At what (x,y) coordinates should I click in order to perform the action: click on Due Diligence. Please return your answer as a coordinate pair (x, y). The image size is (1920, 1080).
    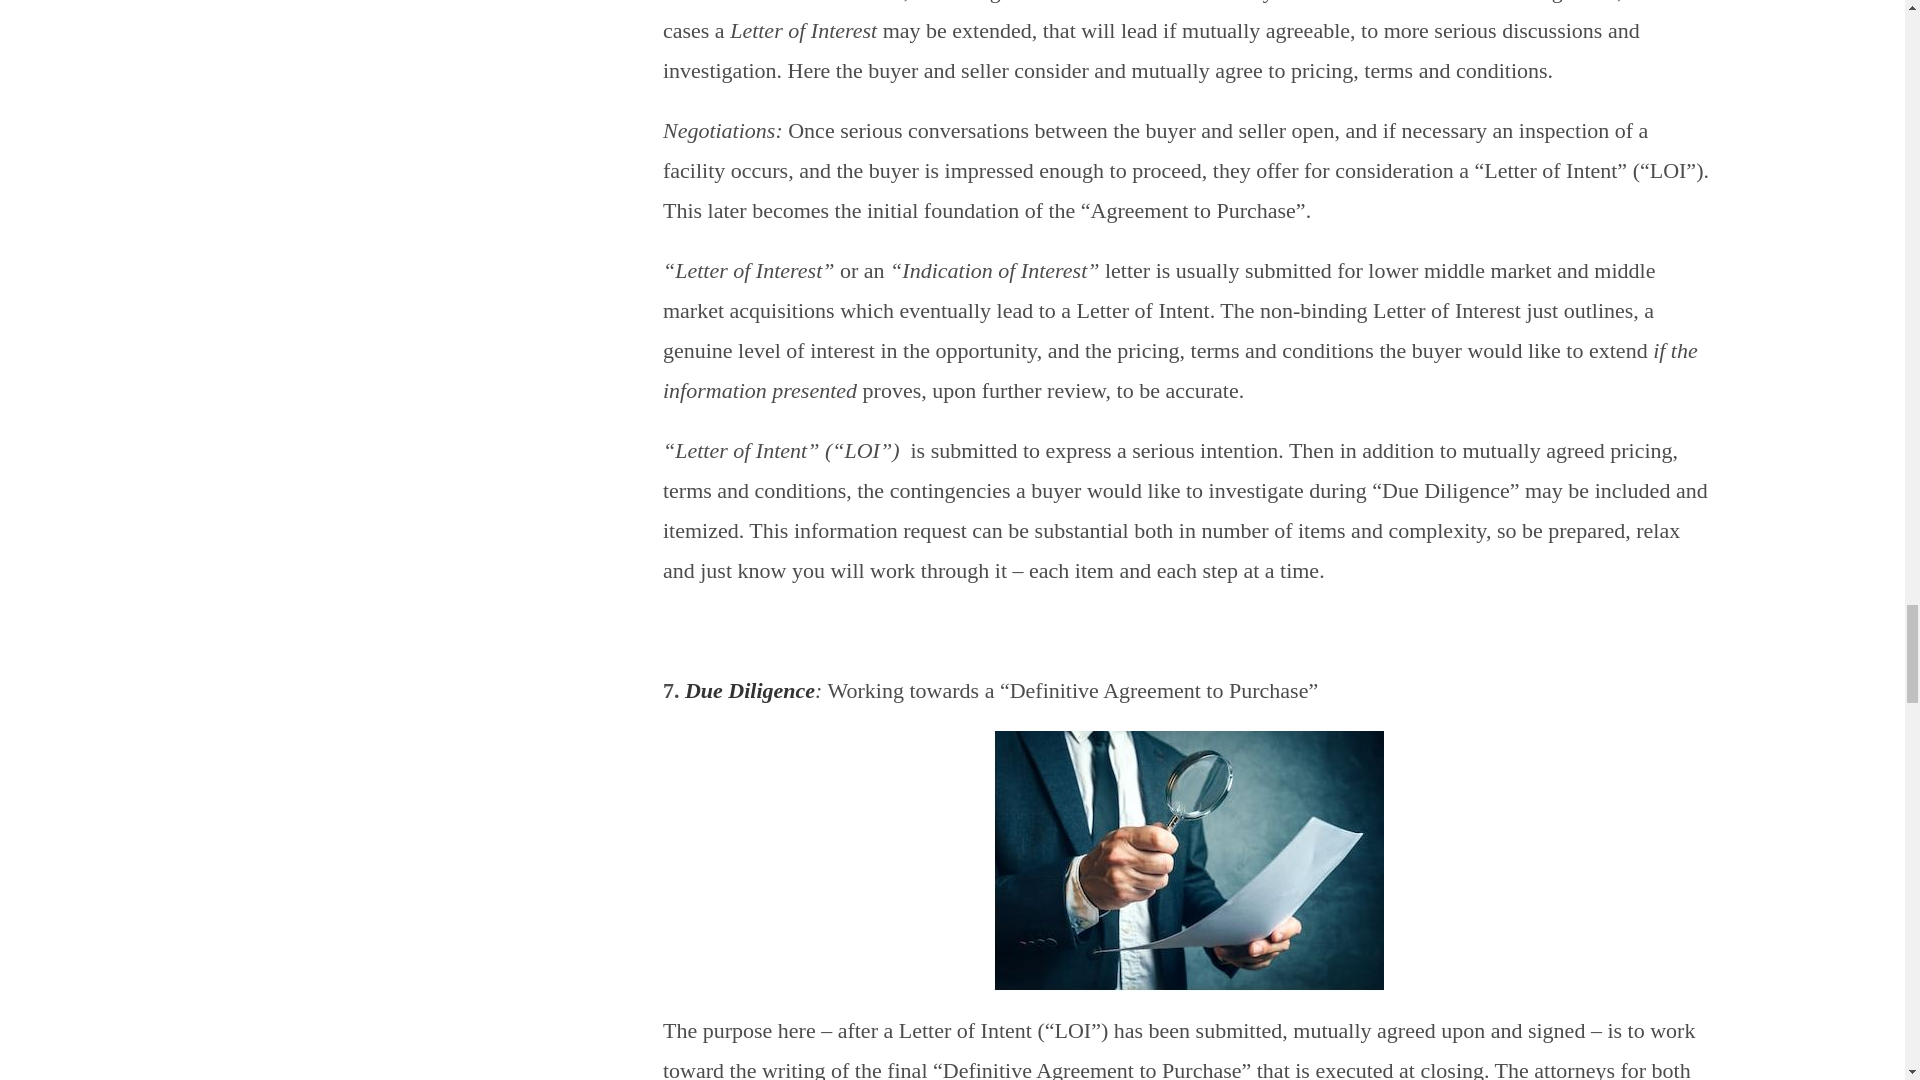
    Looking at the image, I should click on (750, 690).